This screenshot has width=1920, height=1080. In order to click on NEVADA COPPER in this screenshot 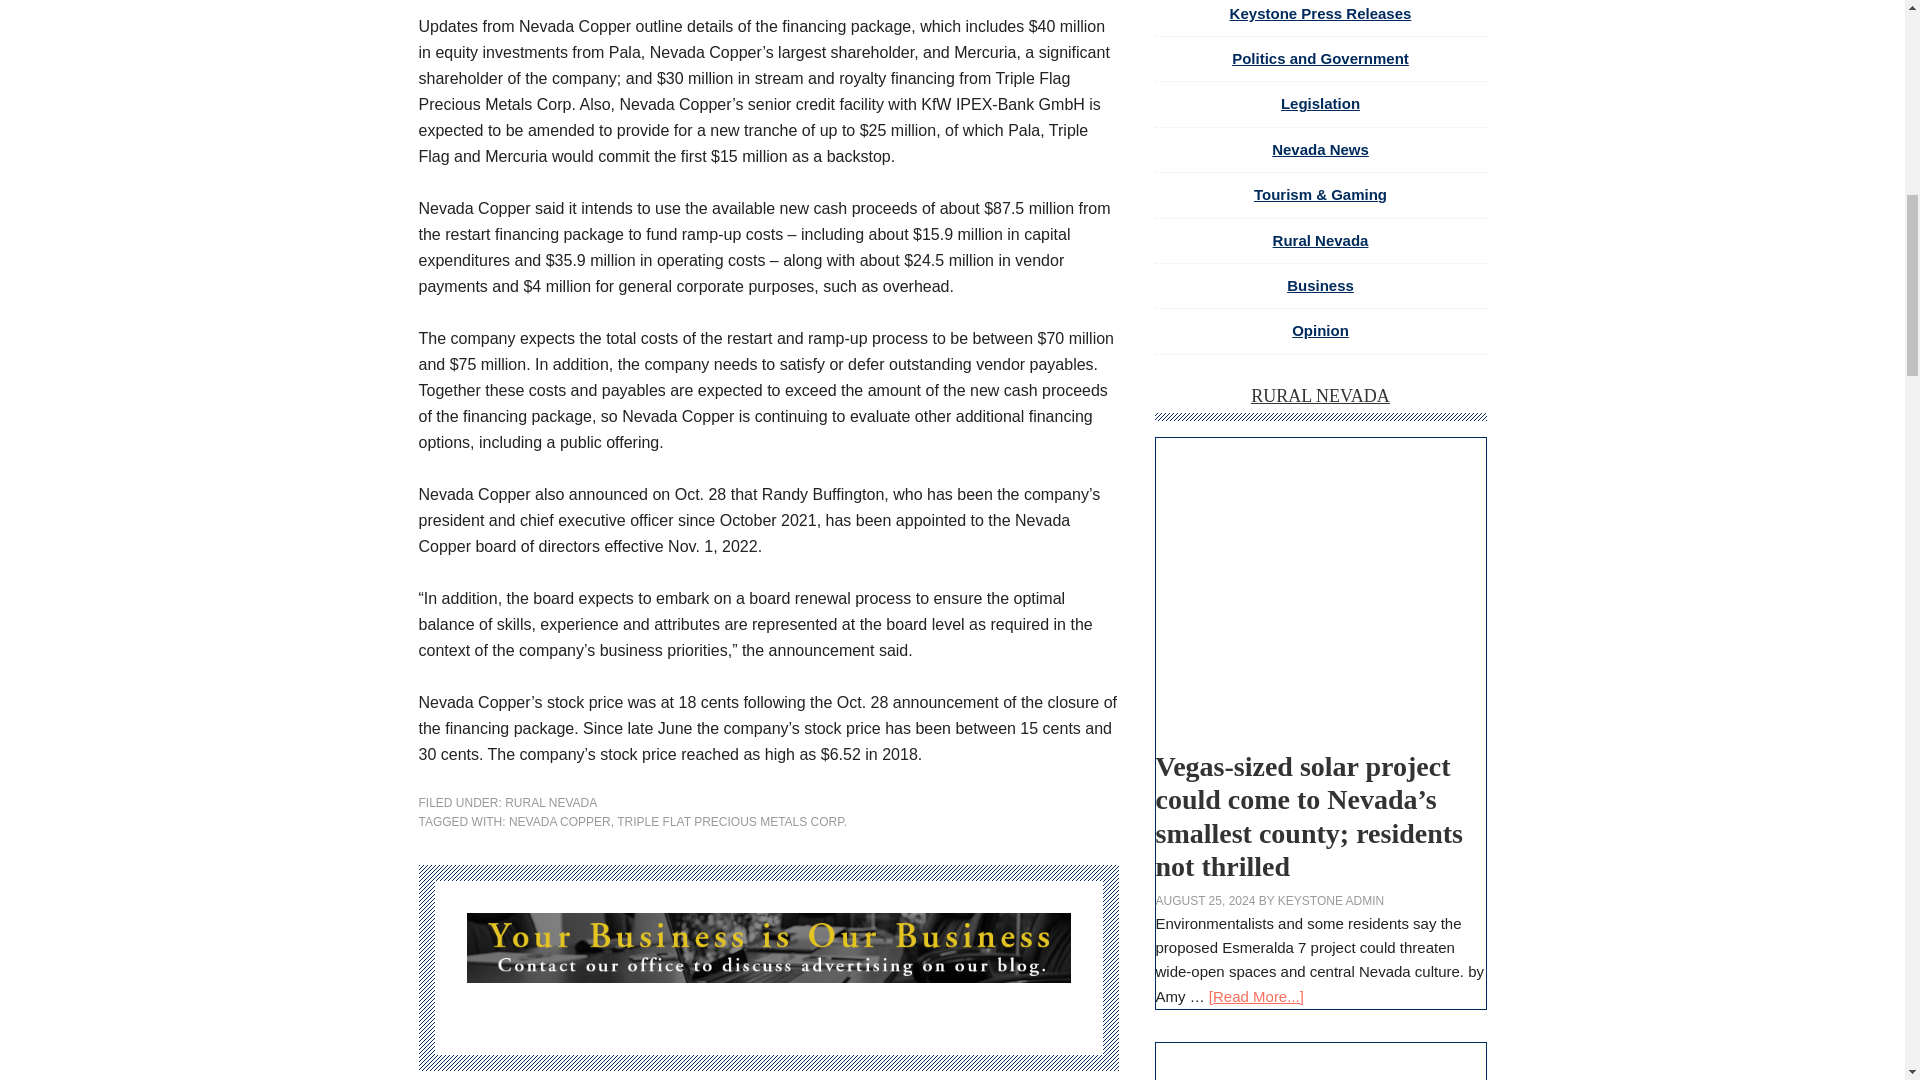, I will do `click(559, 822)`.